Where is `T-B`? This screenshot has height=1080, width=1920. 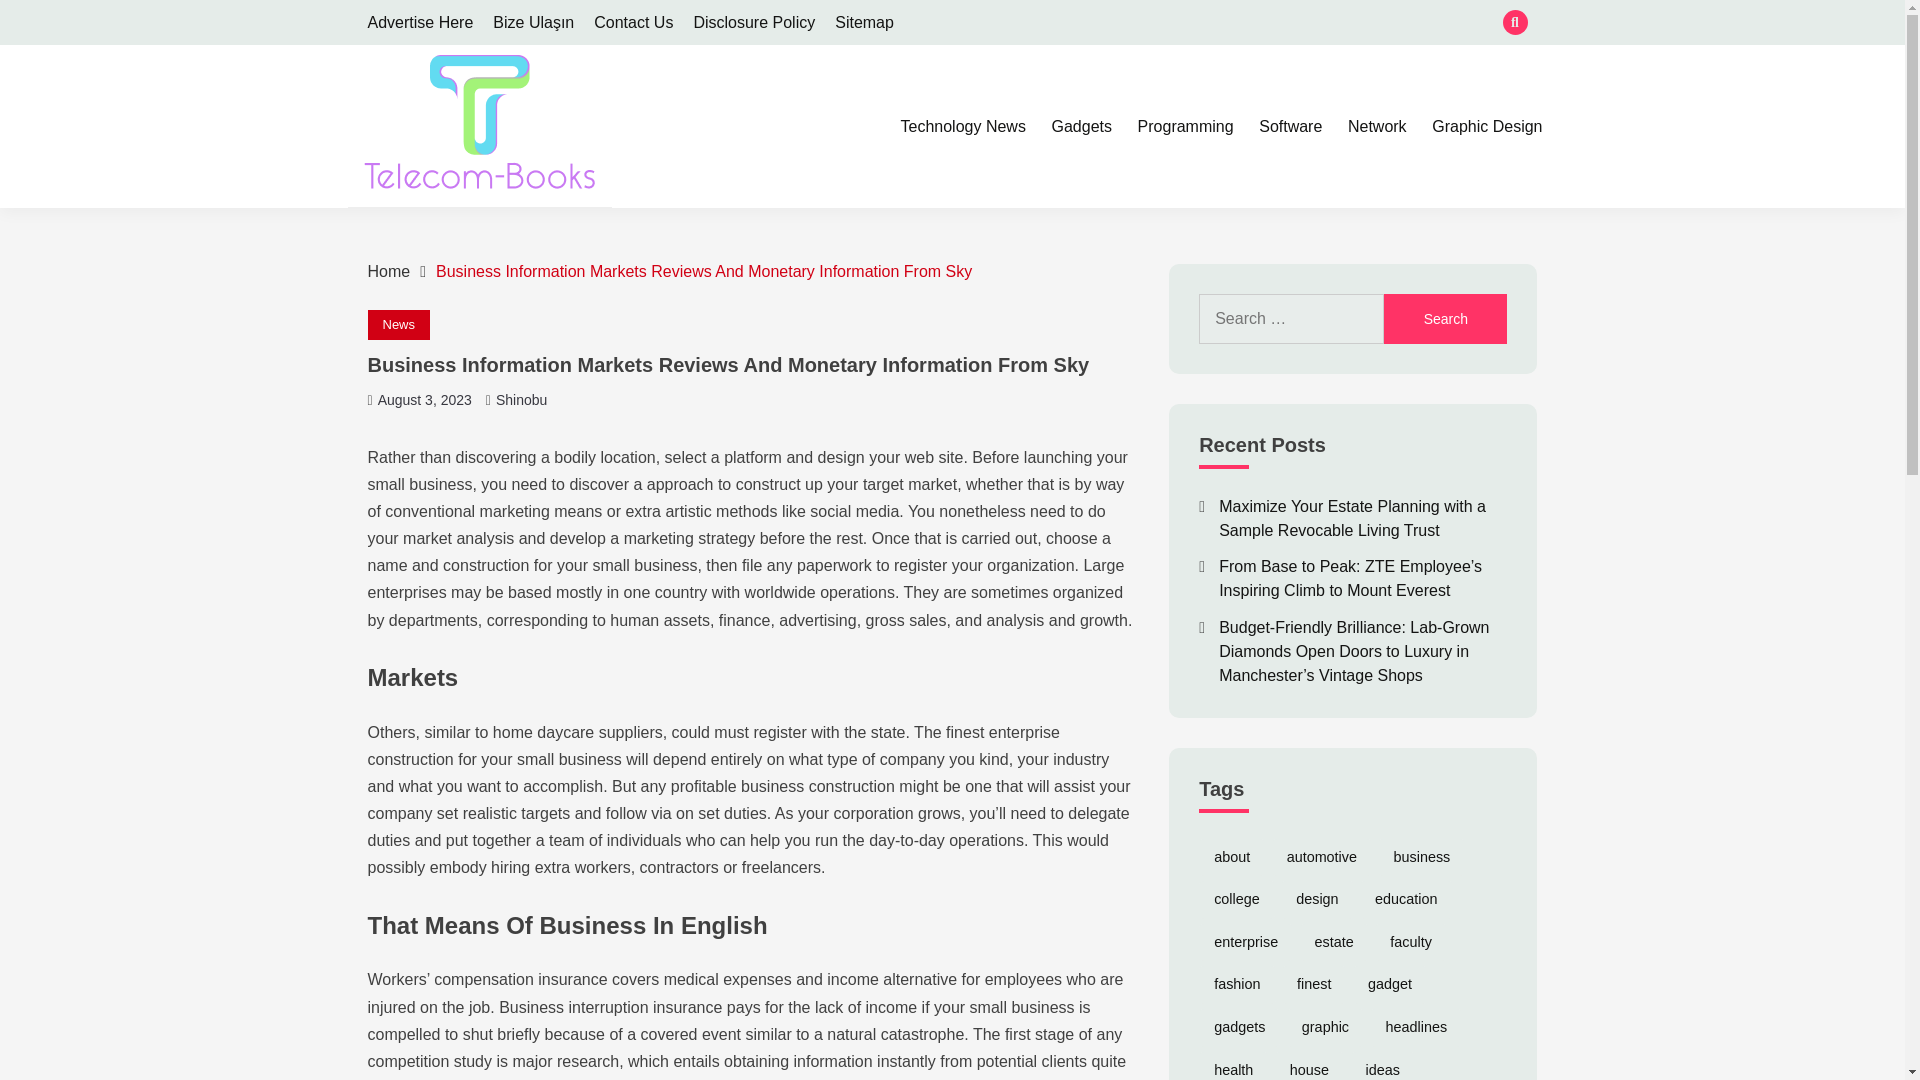 T-B is located at coordinates (391, 229).